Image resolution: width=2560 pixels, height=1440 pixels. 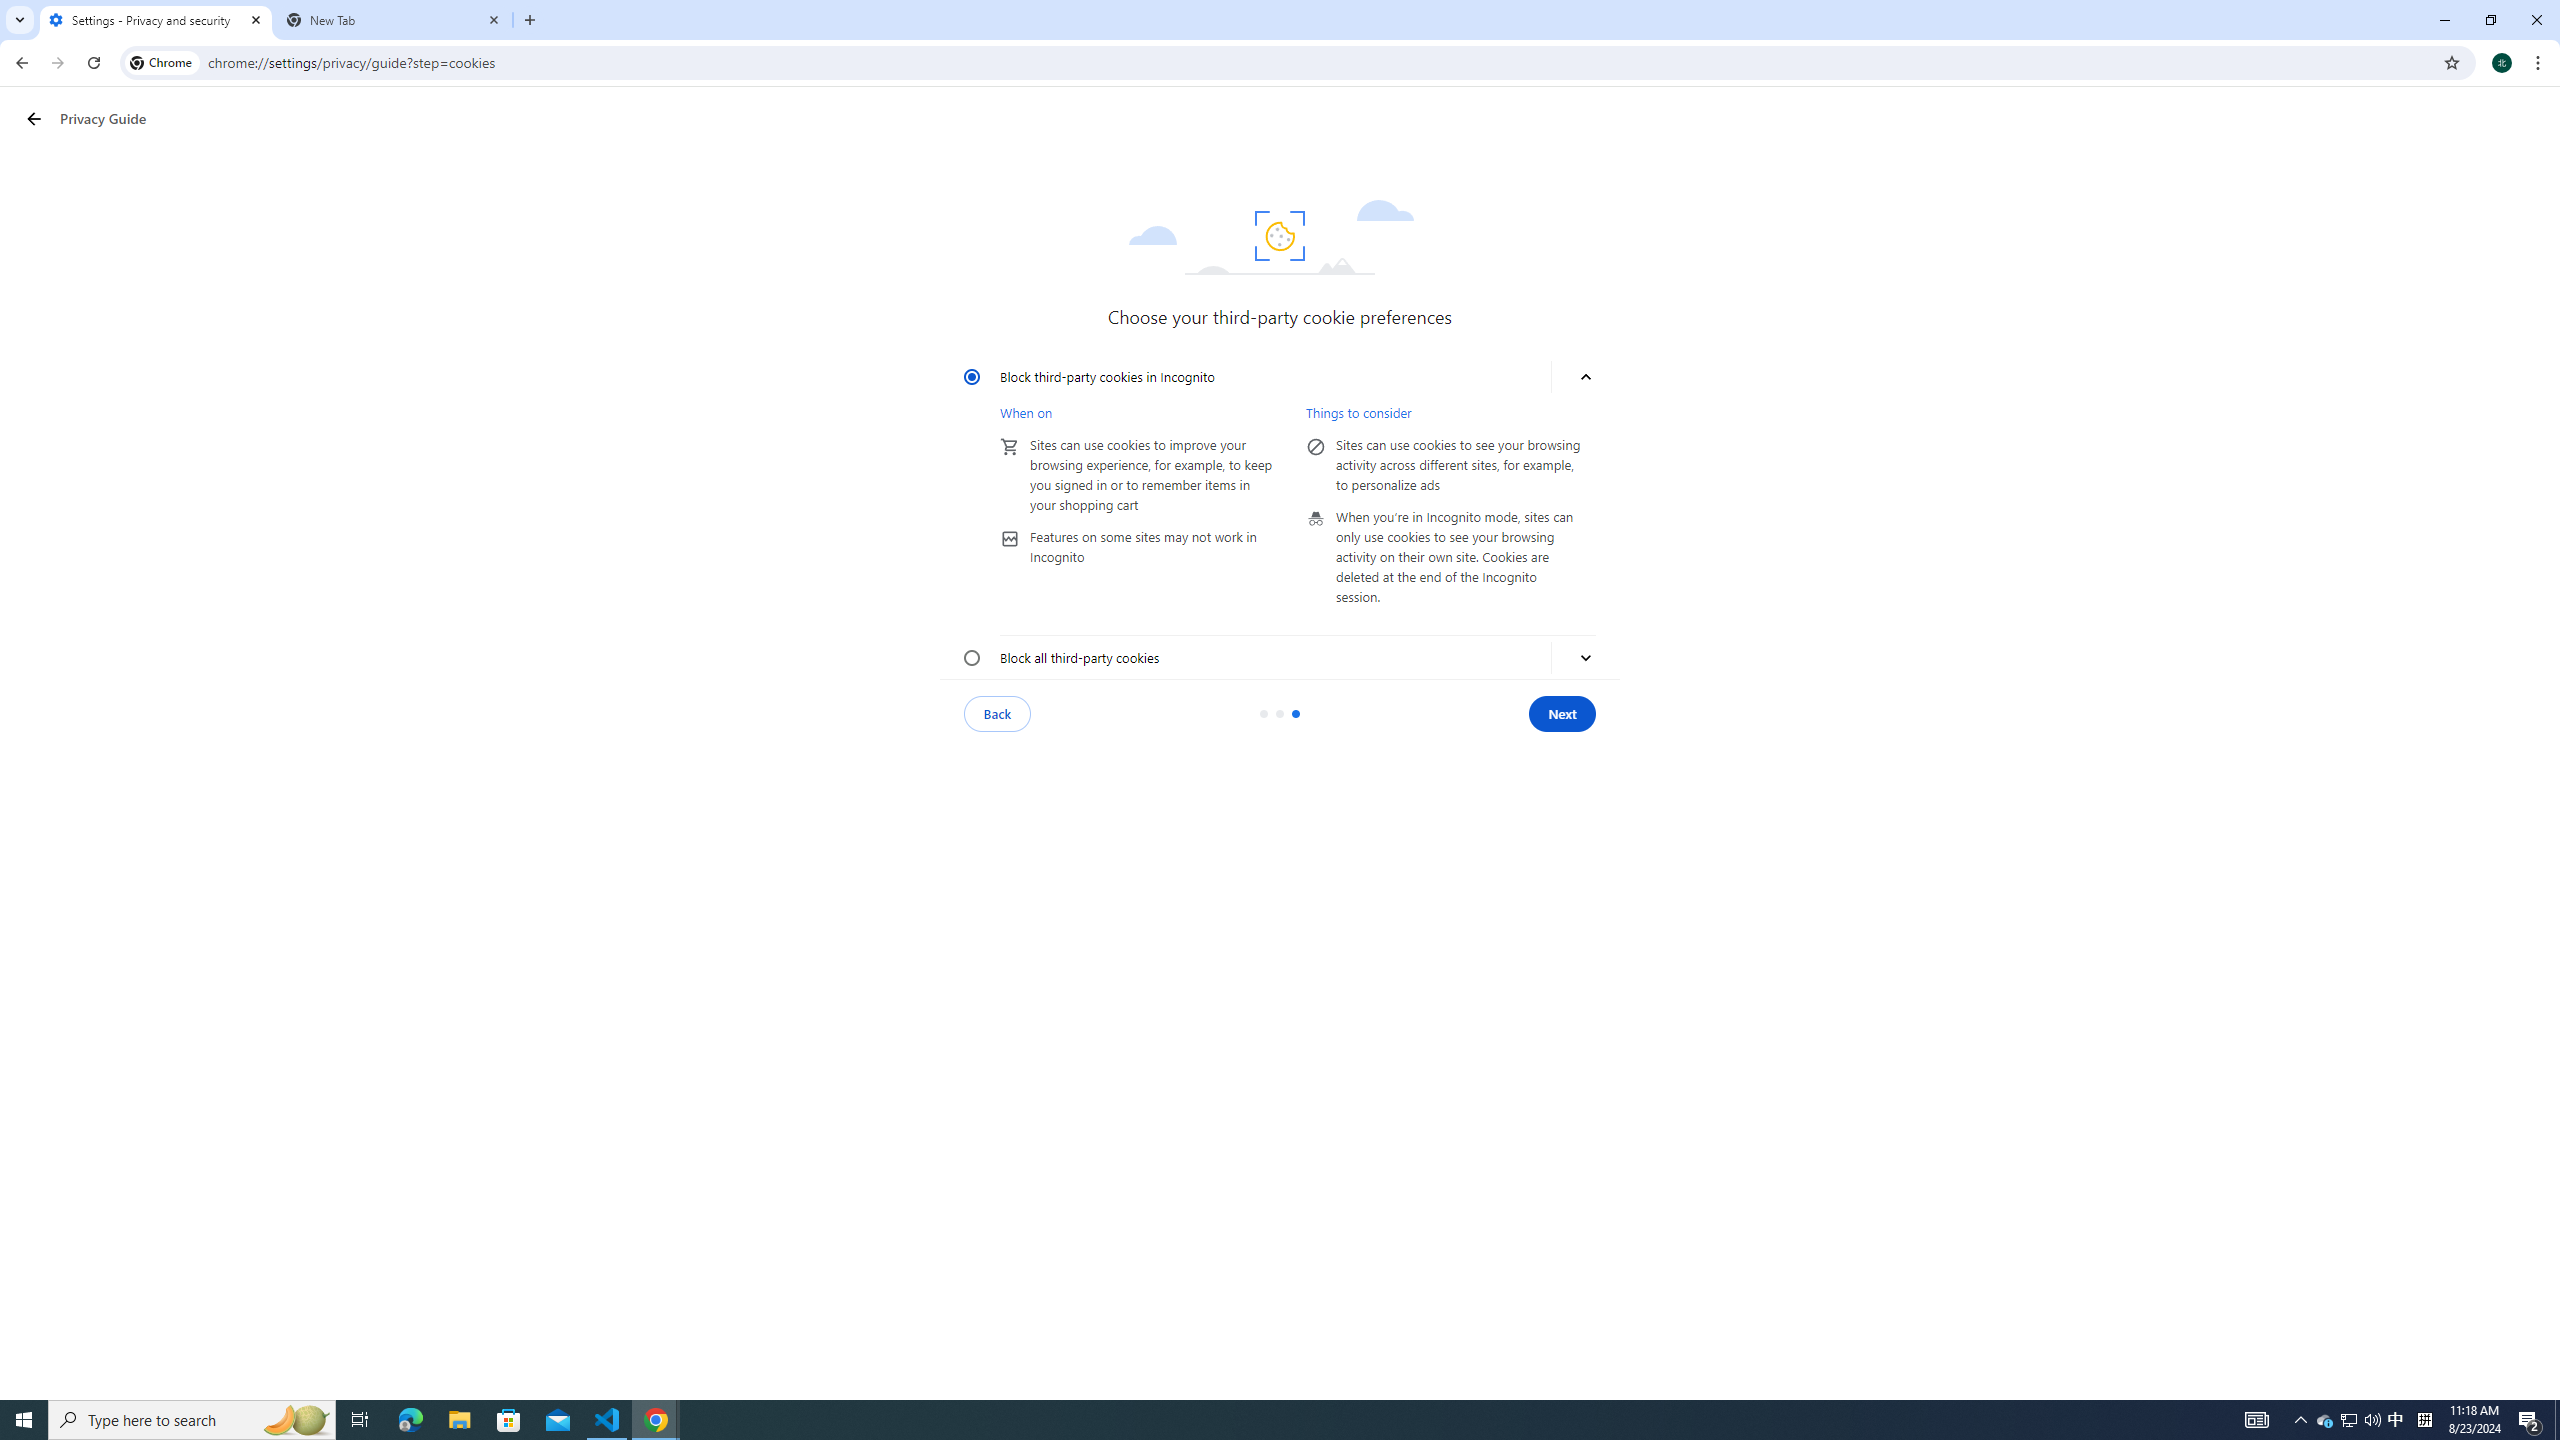 What do you see at coordinates (1586, 658) in the screenshot?
I see `More about blocking third-party cookies` at bounding box center [1586, 658].